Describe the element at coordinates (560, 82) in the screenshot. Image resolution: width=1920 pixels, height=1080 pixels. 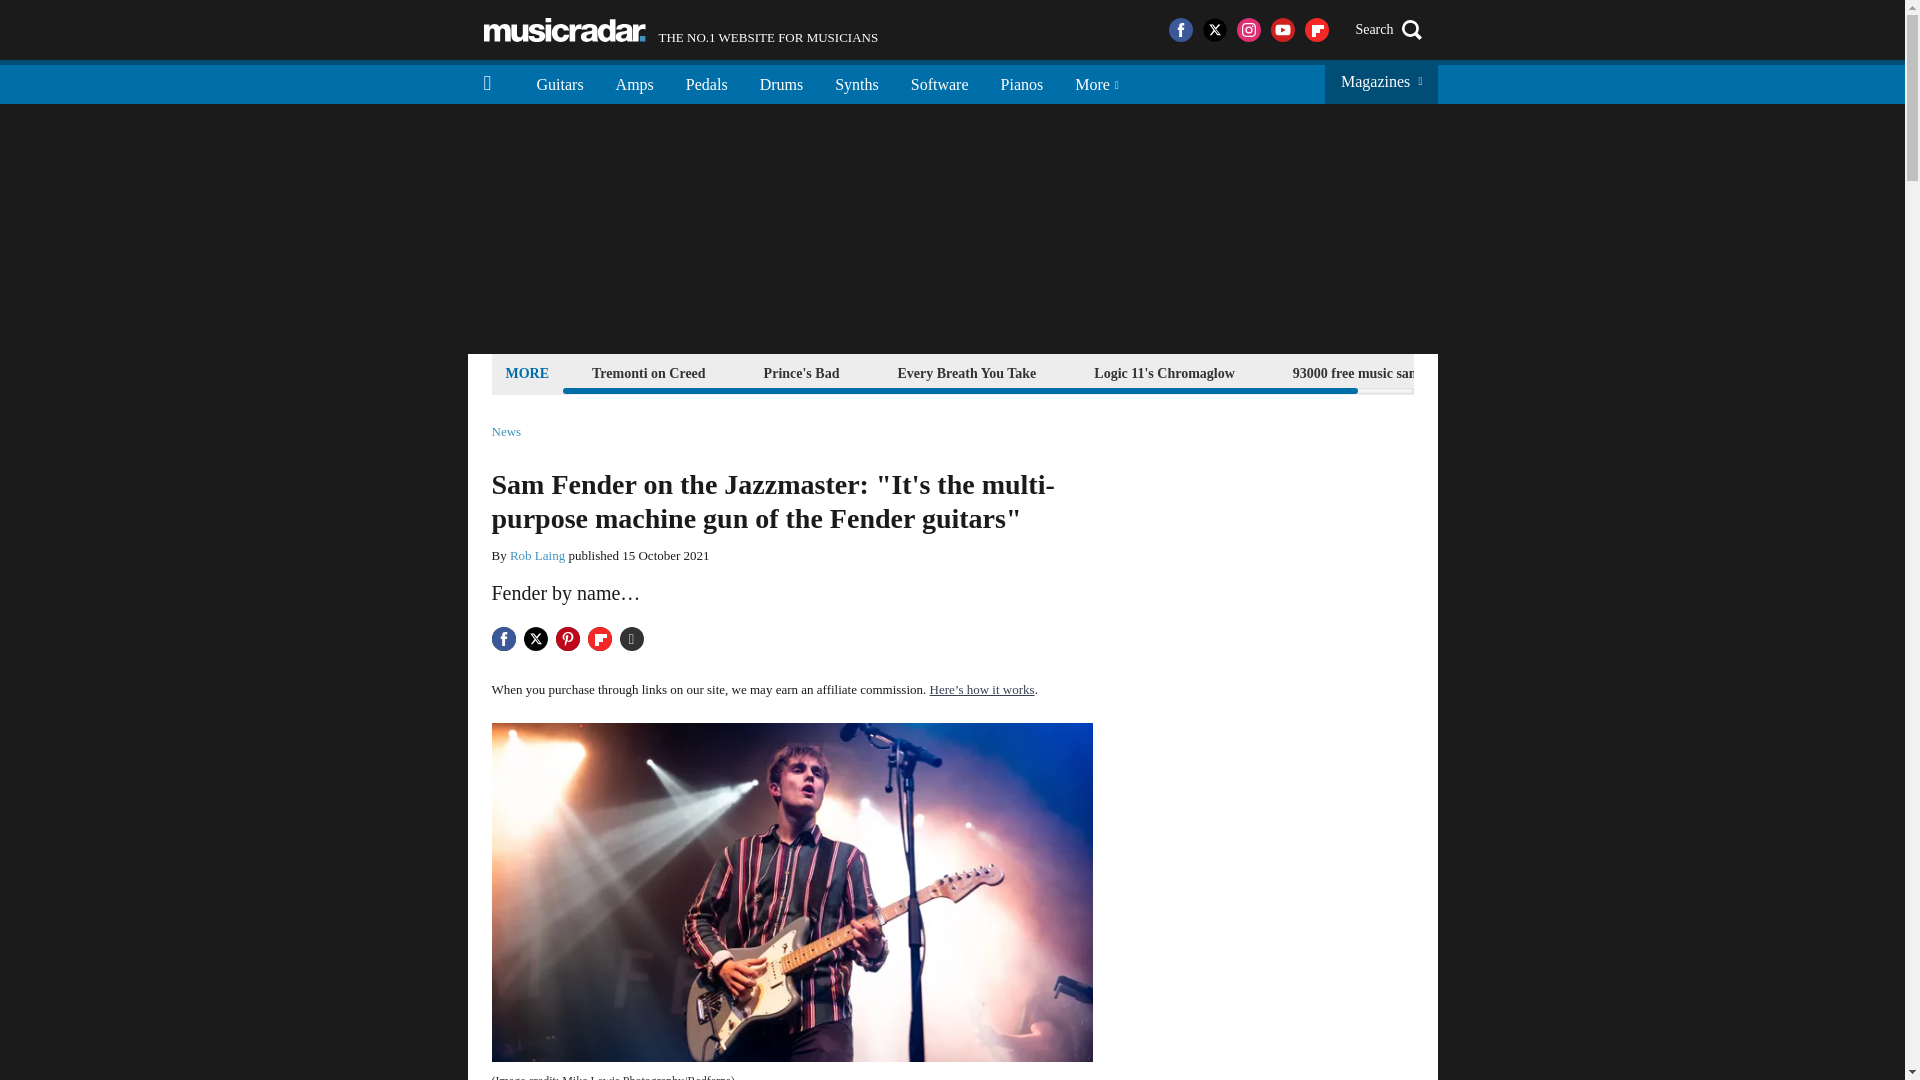
I see `Guitars` at that location.